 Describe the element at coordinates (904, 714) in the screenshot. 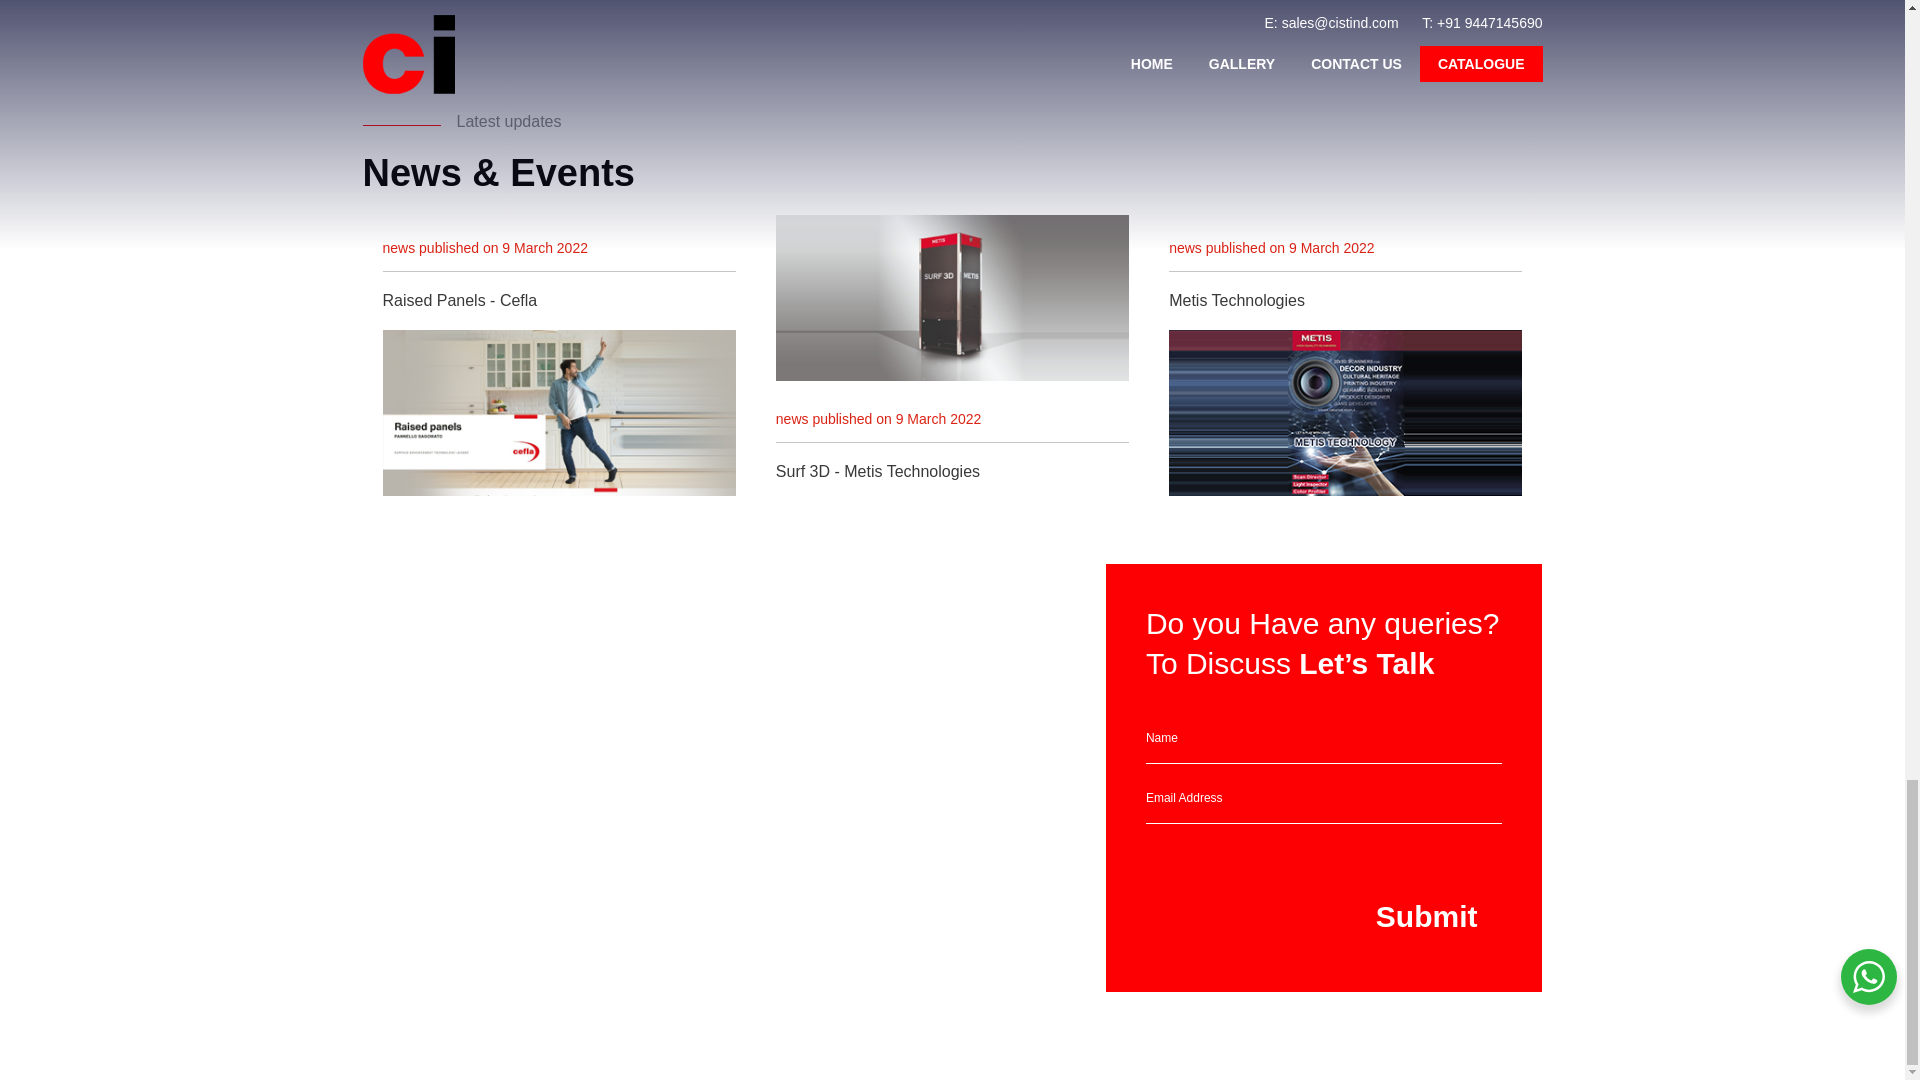

I see `Home` at that location.